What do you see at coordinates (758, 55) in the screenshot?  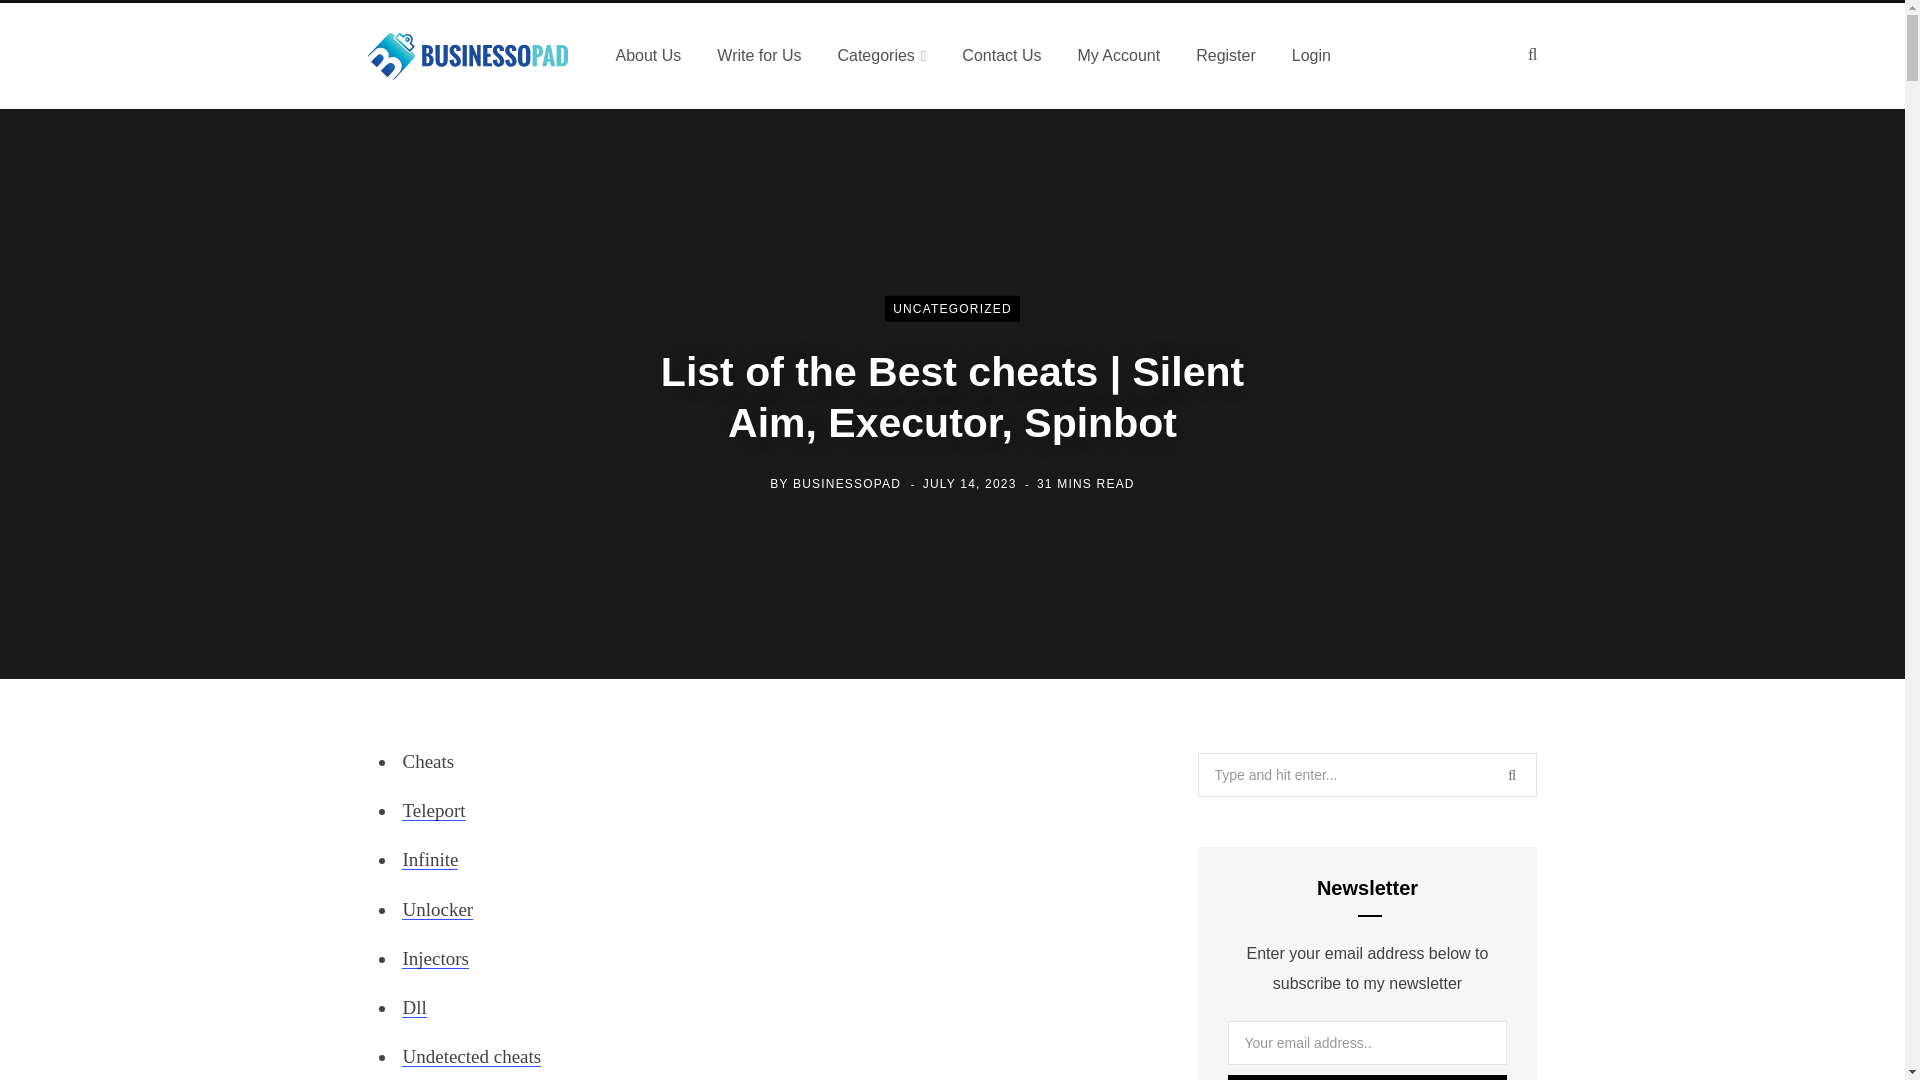 I see `Write for Us` at bounding box center [758, 55].